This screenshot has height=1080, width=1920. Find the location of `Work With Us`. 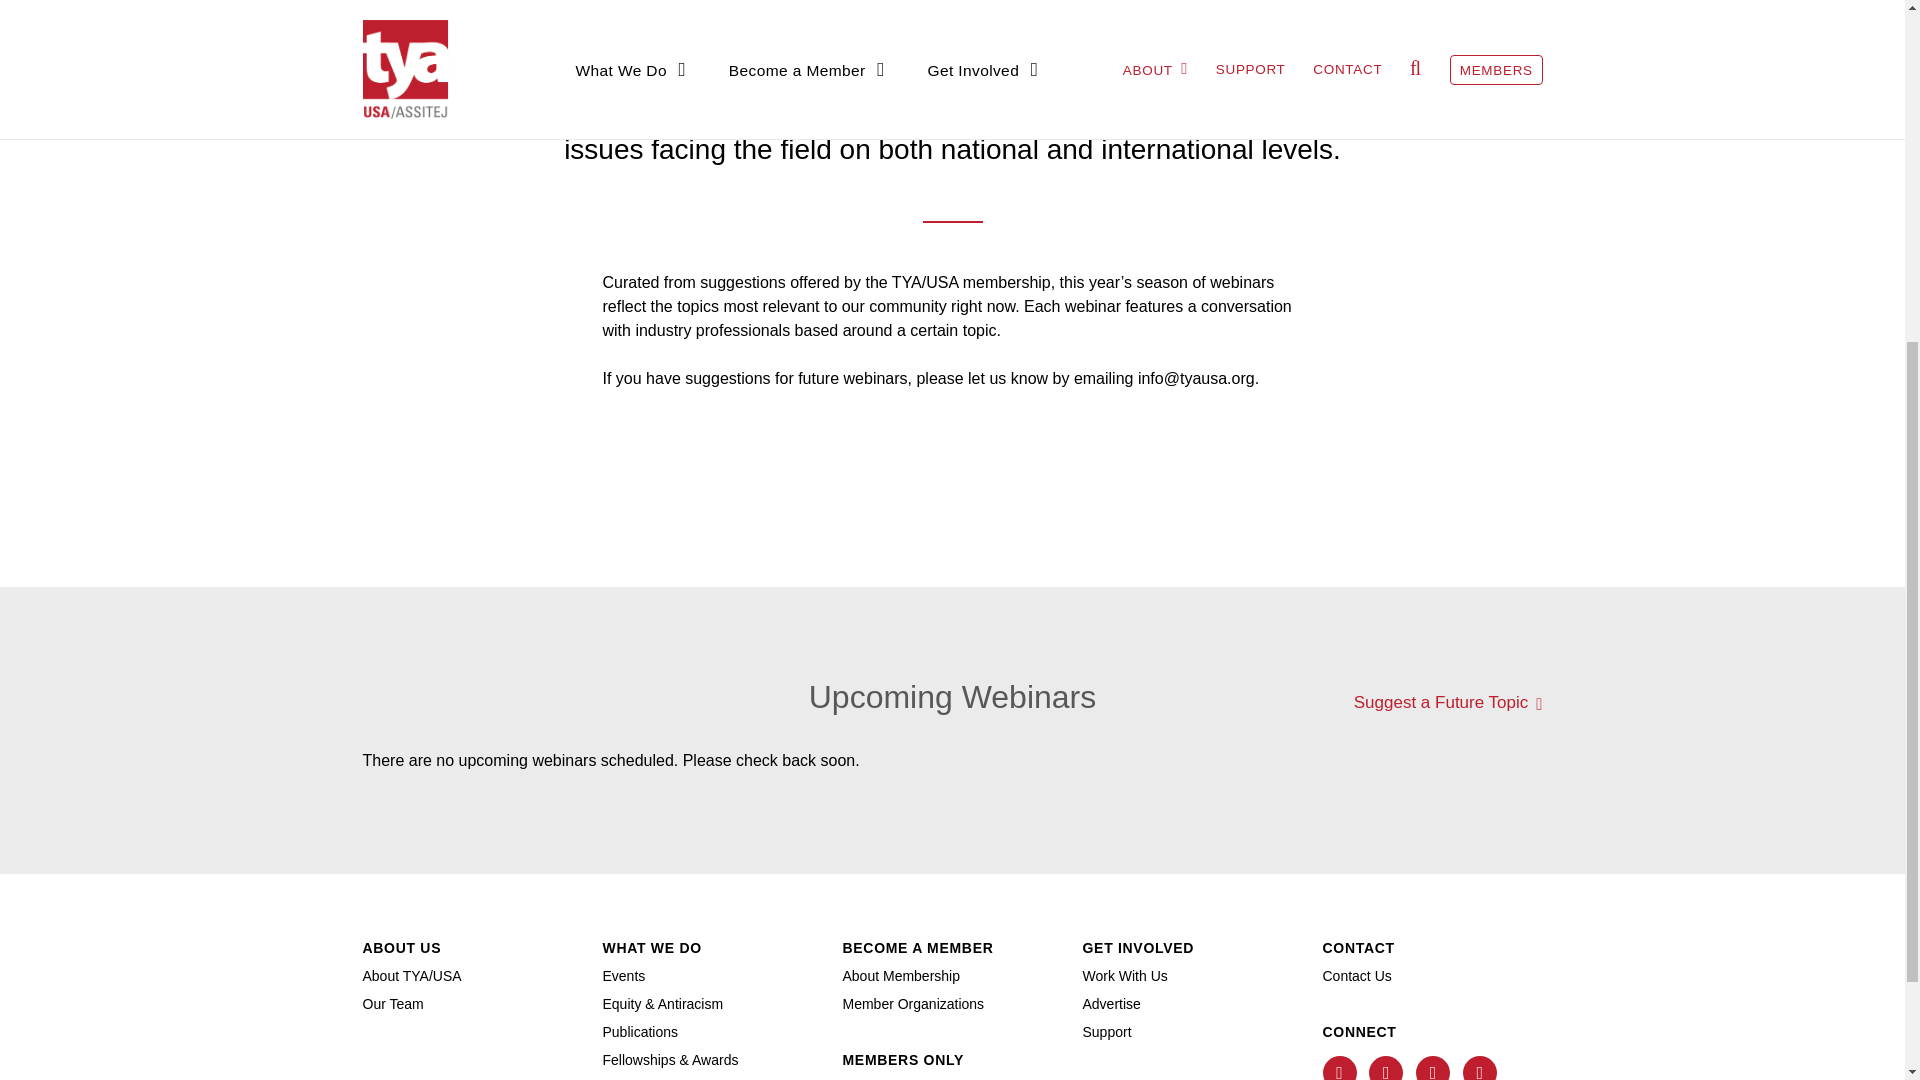

Work With Us is located at coordinates (1124, 975).